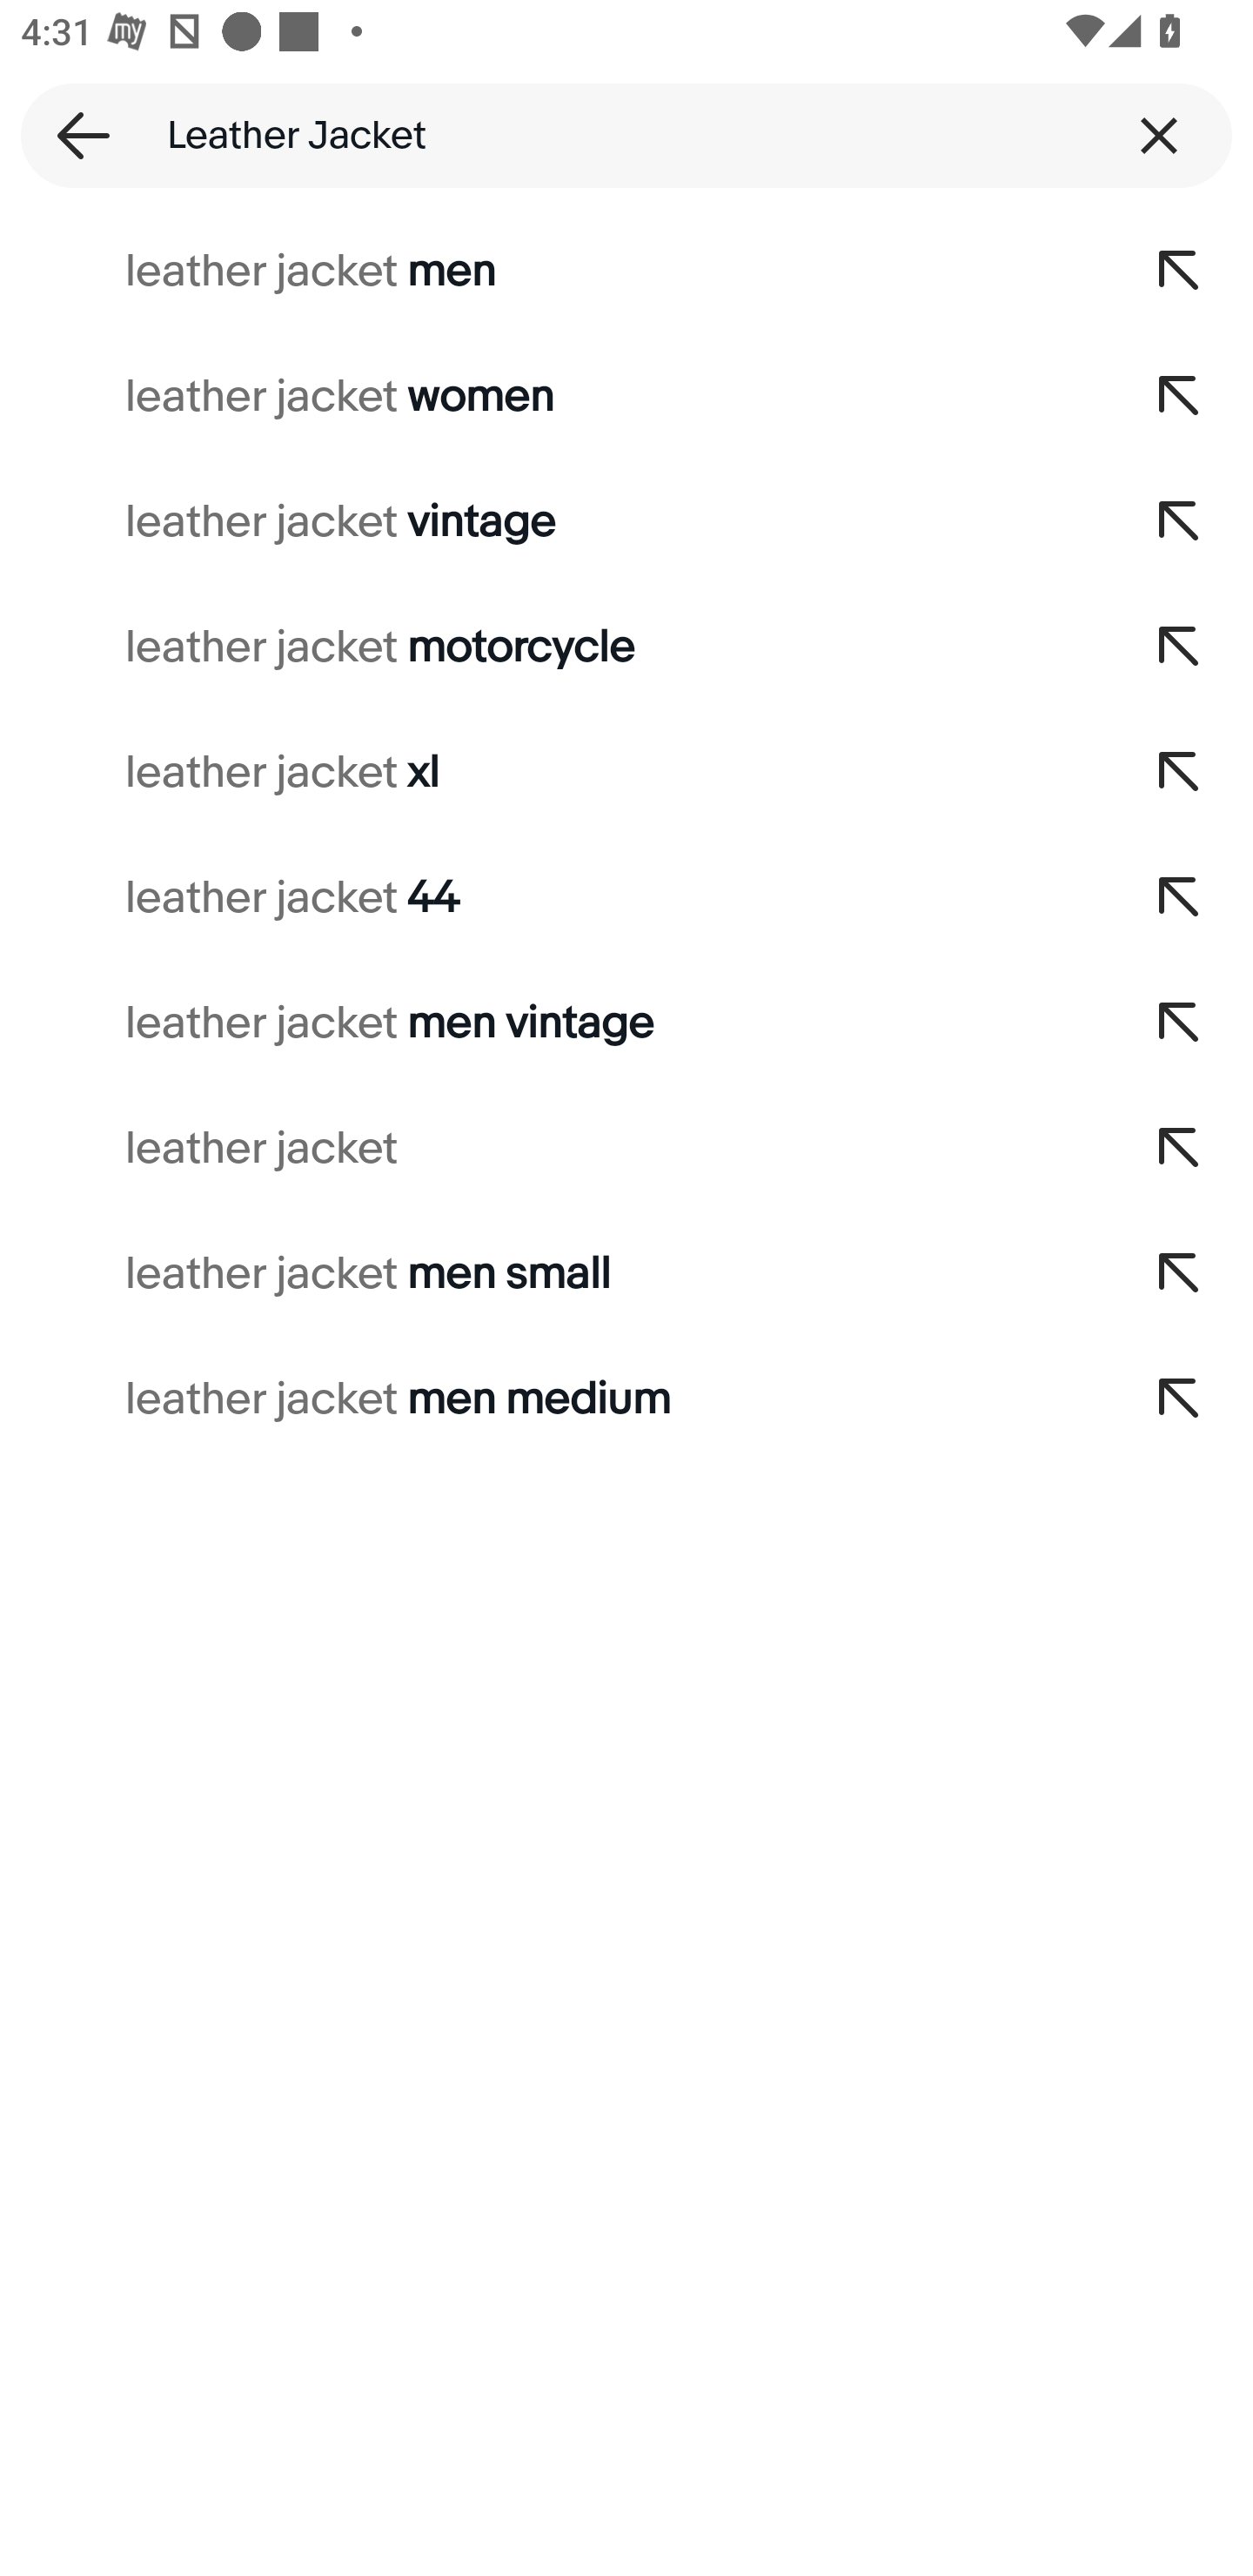  What do you see at coordinates (1180, 898) in the screenshot?
I see `Add to search query,leather jacket 44` at bounding box center [1180, 898].